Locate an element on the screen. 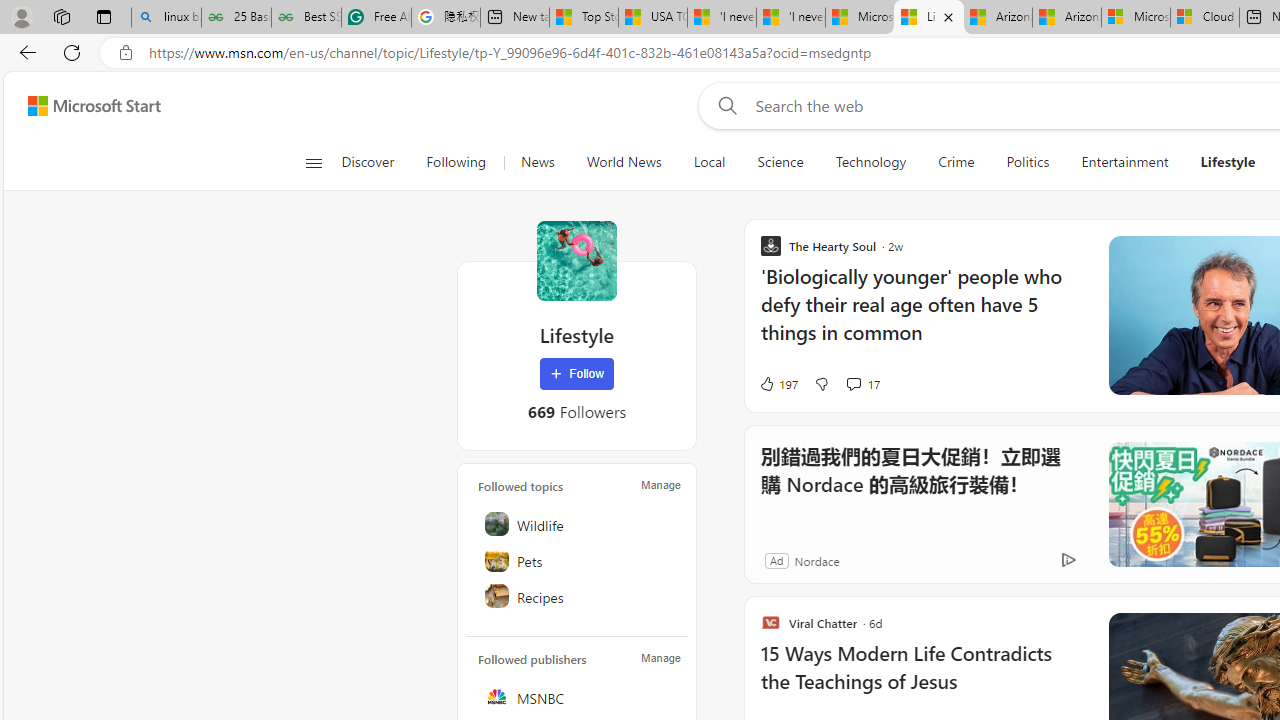 The image size is (1280, 720). Crime is located at coordinates (956, 162).